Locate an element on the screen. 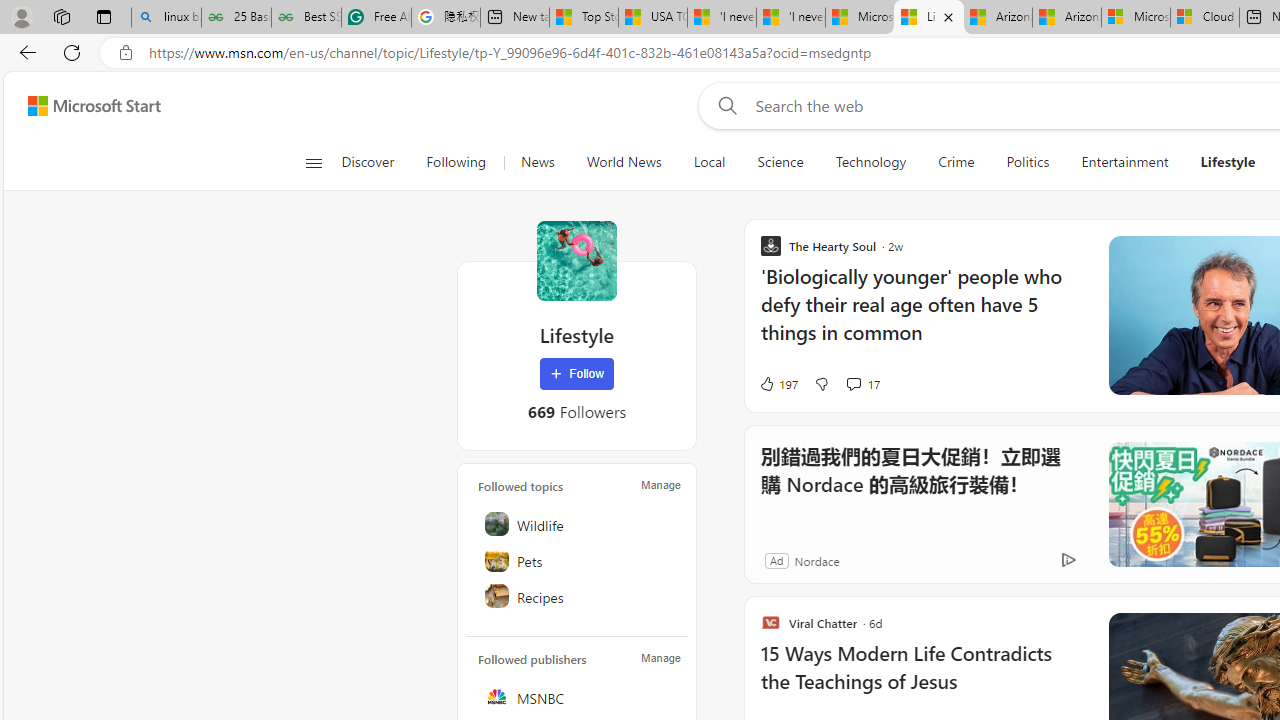 The image size is (1280, 720). Crime is located at coordinates (956, 162).